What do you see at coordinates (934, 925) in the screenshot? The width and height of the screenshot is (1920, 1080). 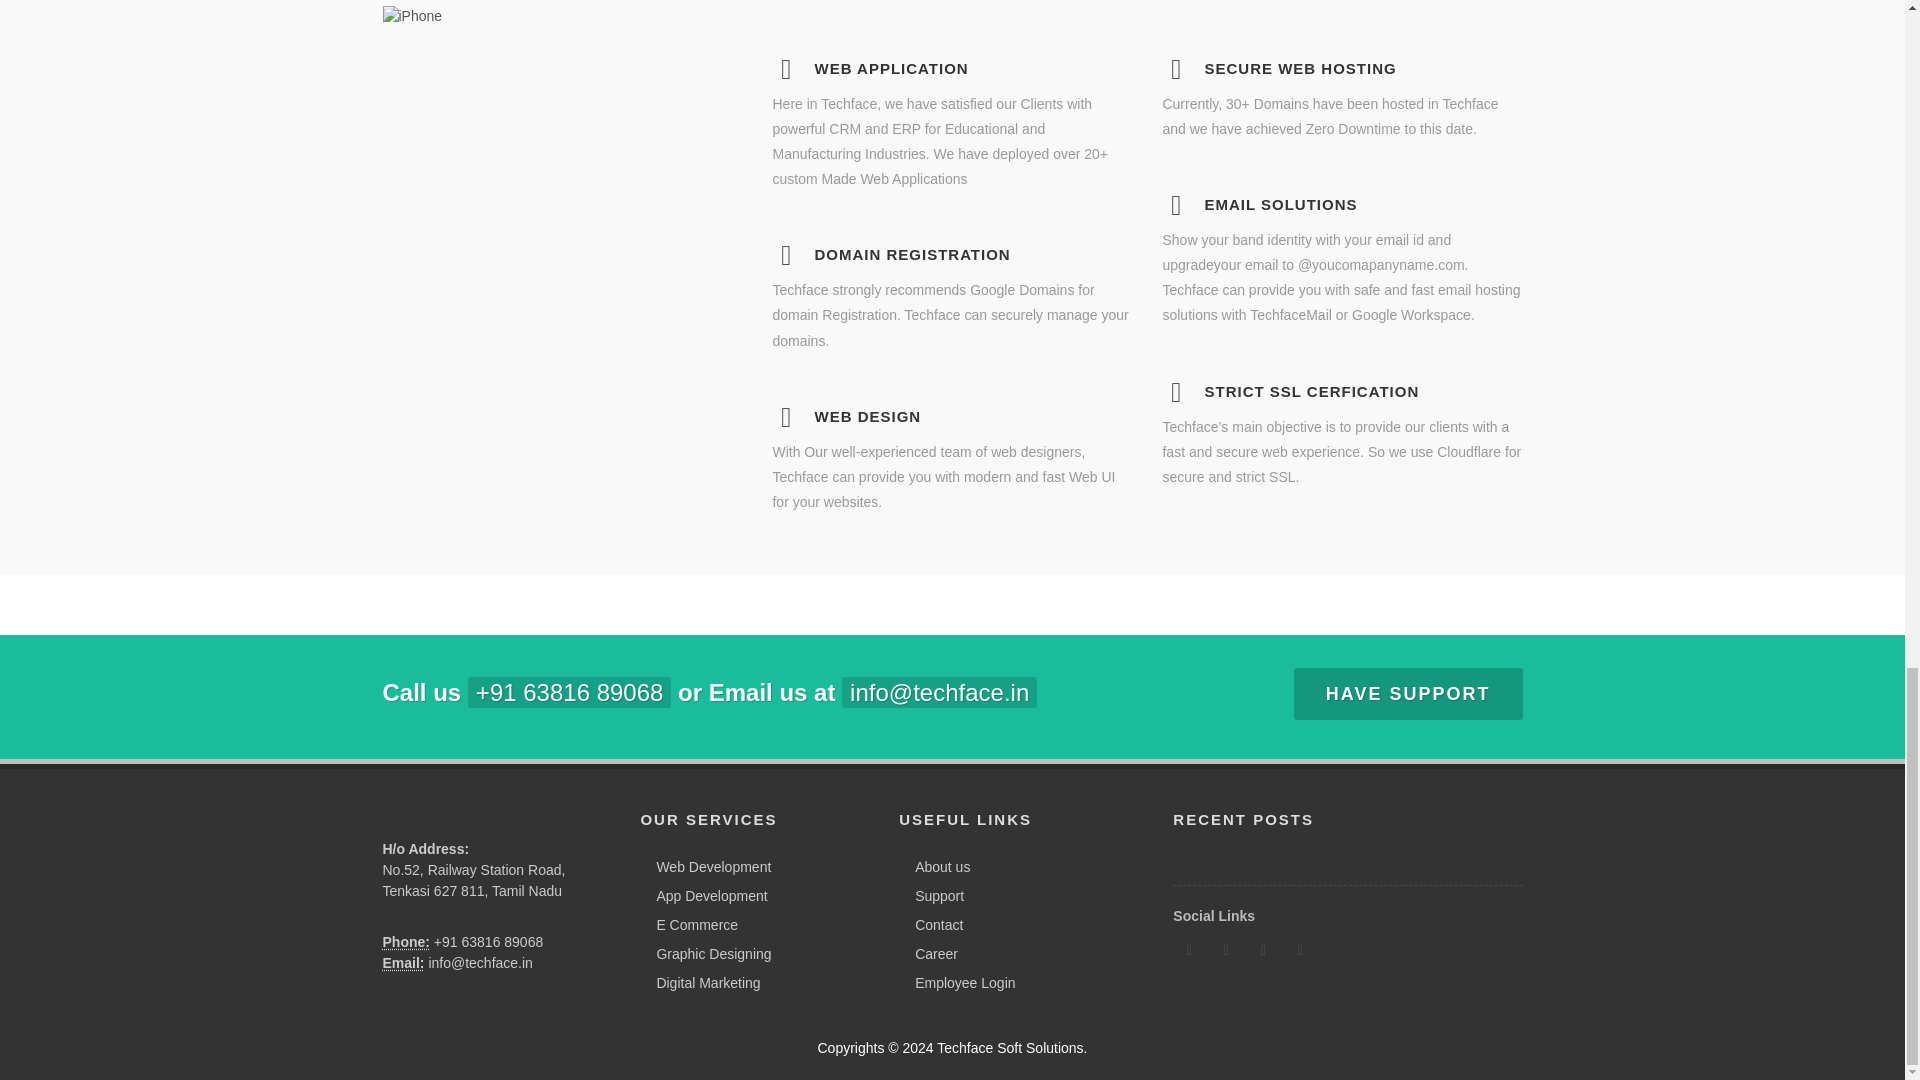 I see `Contact` at bounding box center [934, 925].